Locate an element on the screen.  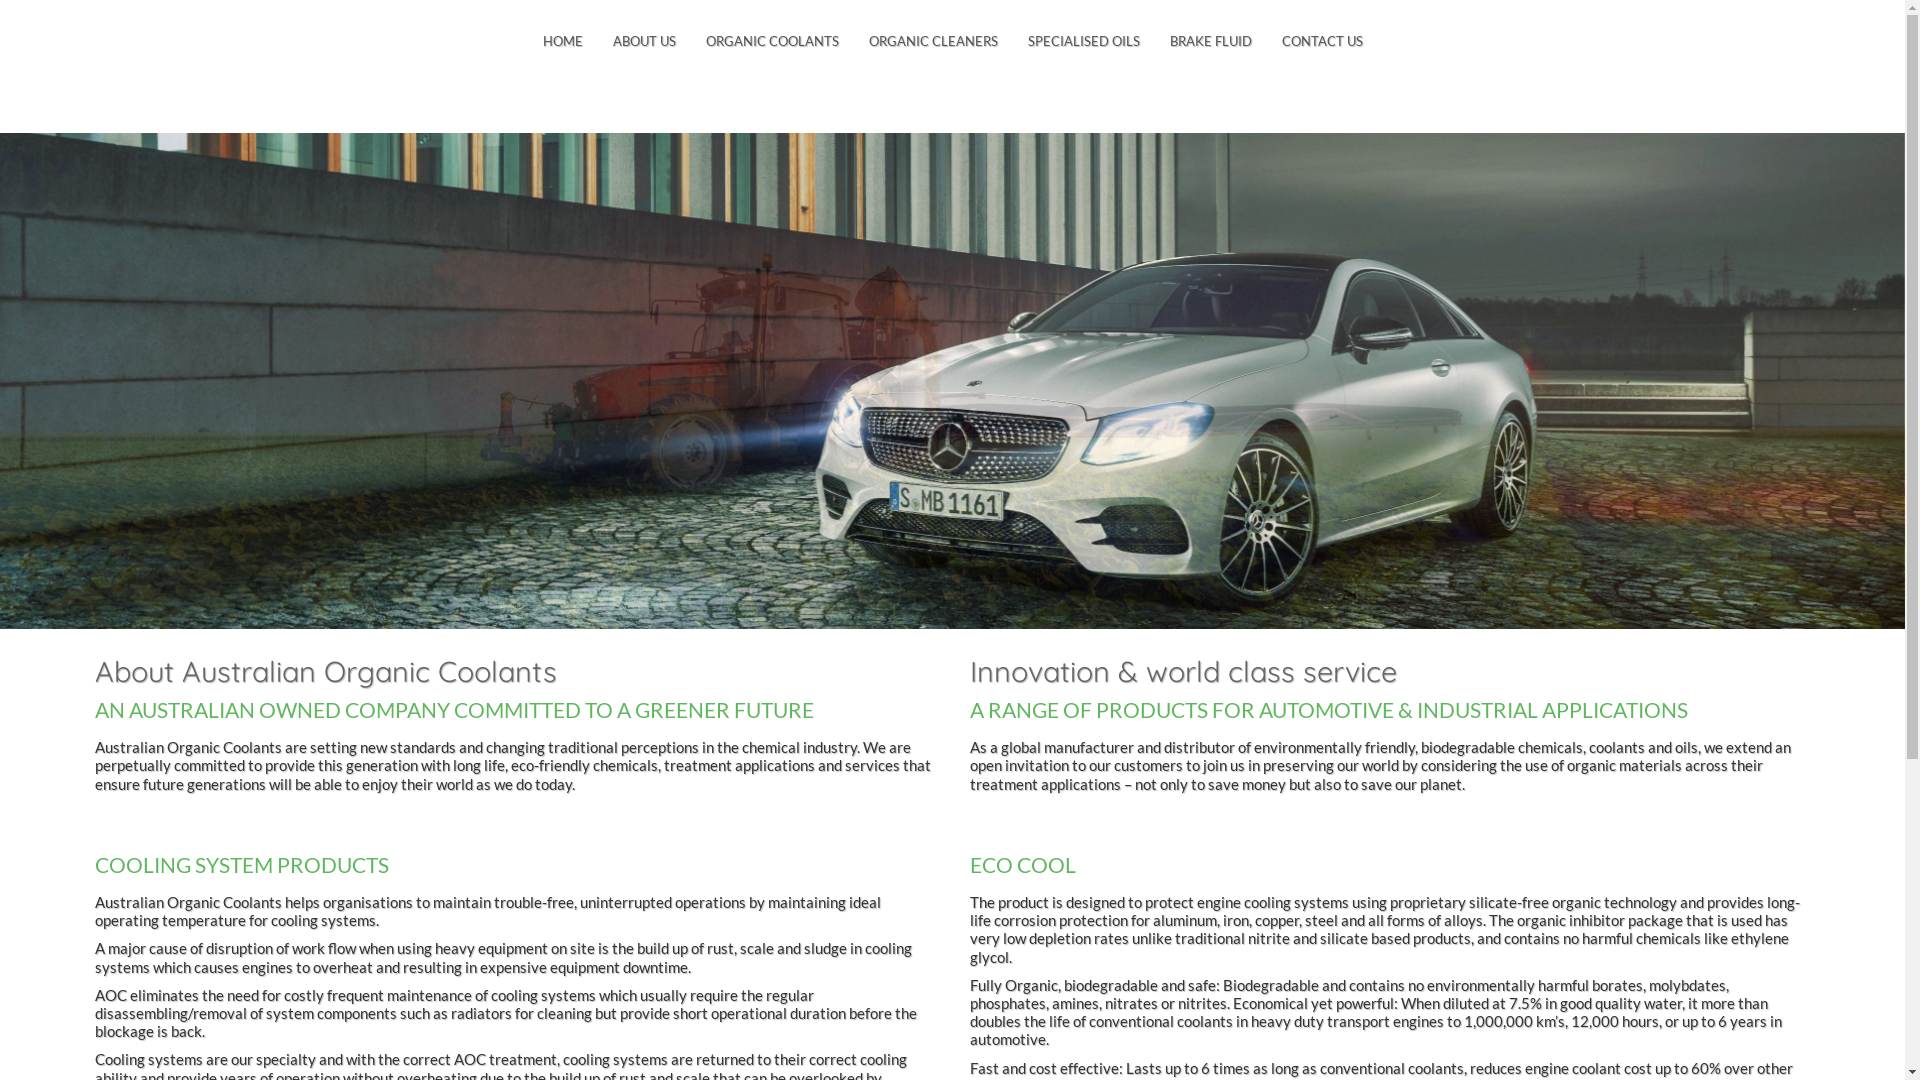
CONTACT US is located at coordinates (1322, 42).